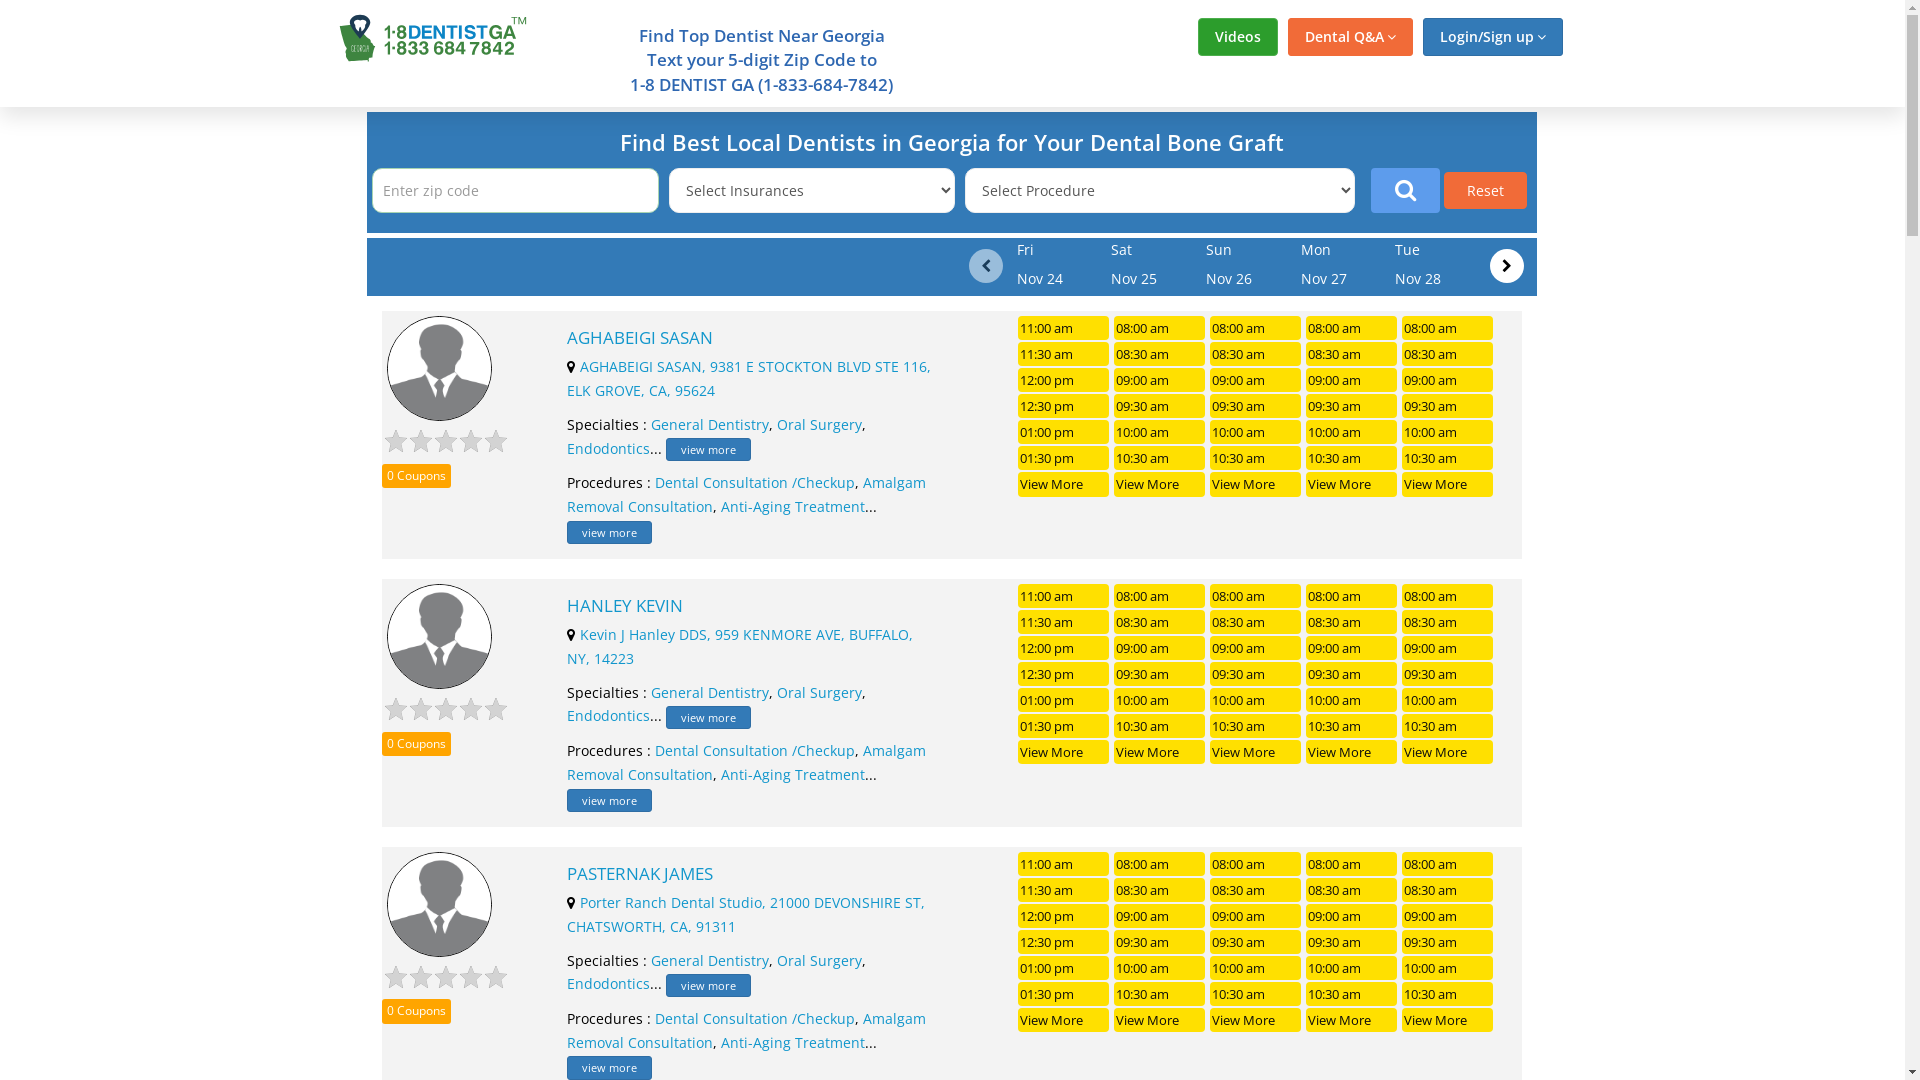  I want to click on 0 Coupons, so click(416, 744).